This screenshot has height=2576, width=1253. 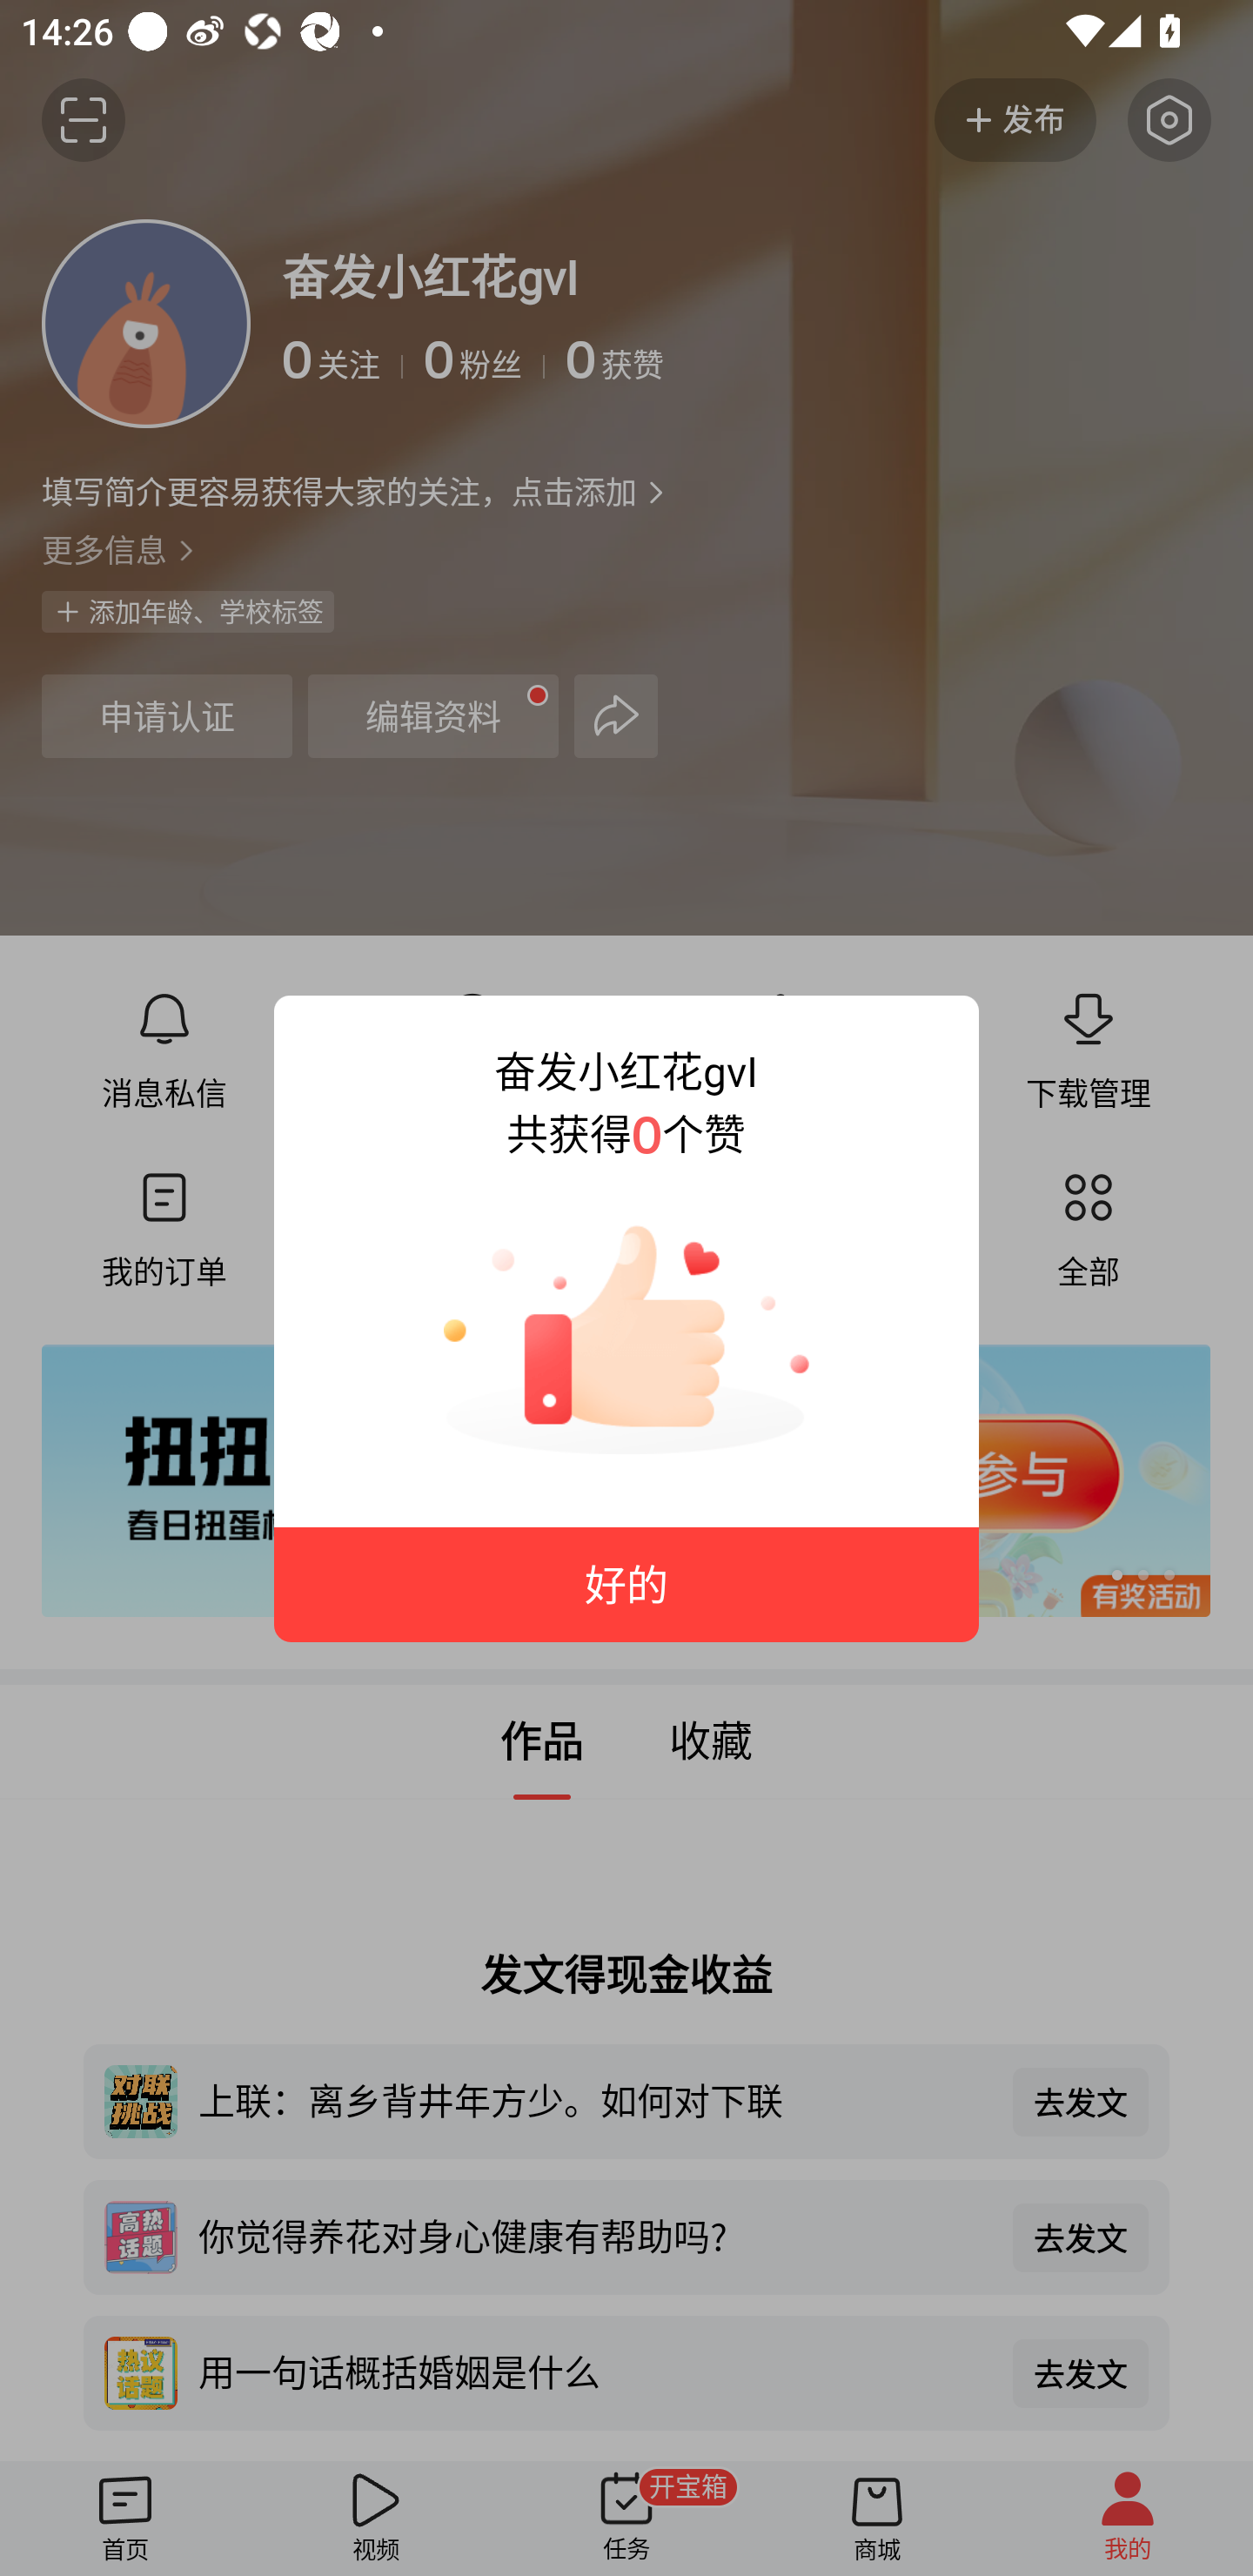 What do you see at coordinates (626, 1586) in the screenshot?
I see `好的` at bounding box center [626, 1586].